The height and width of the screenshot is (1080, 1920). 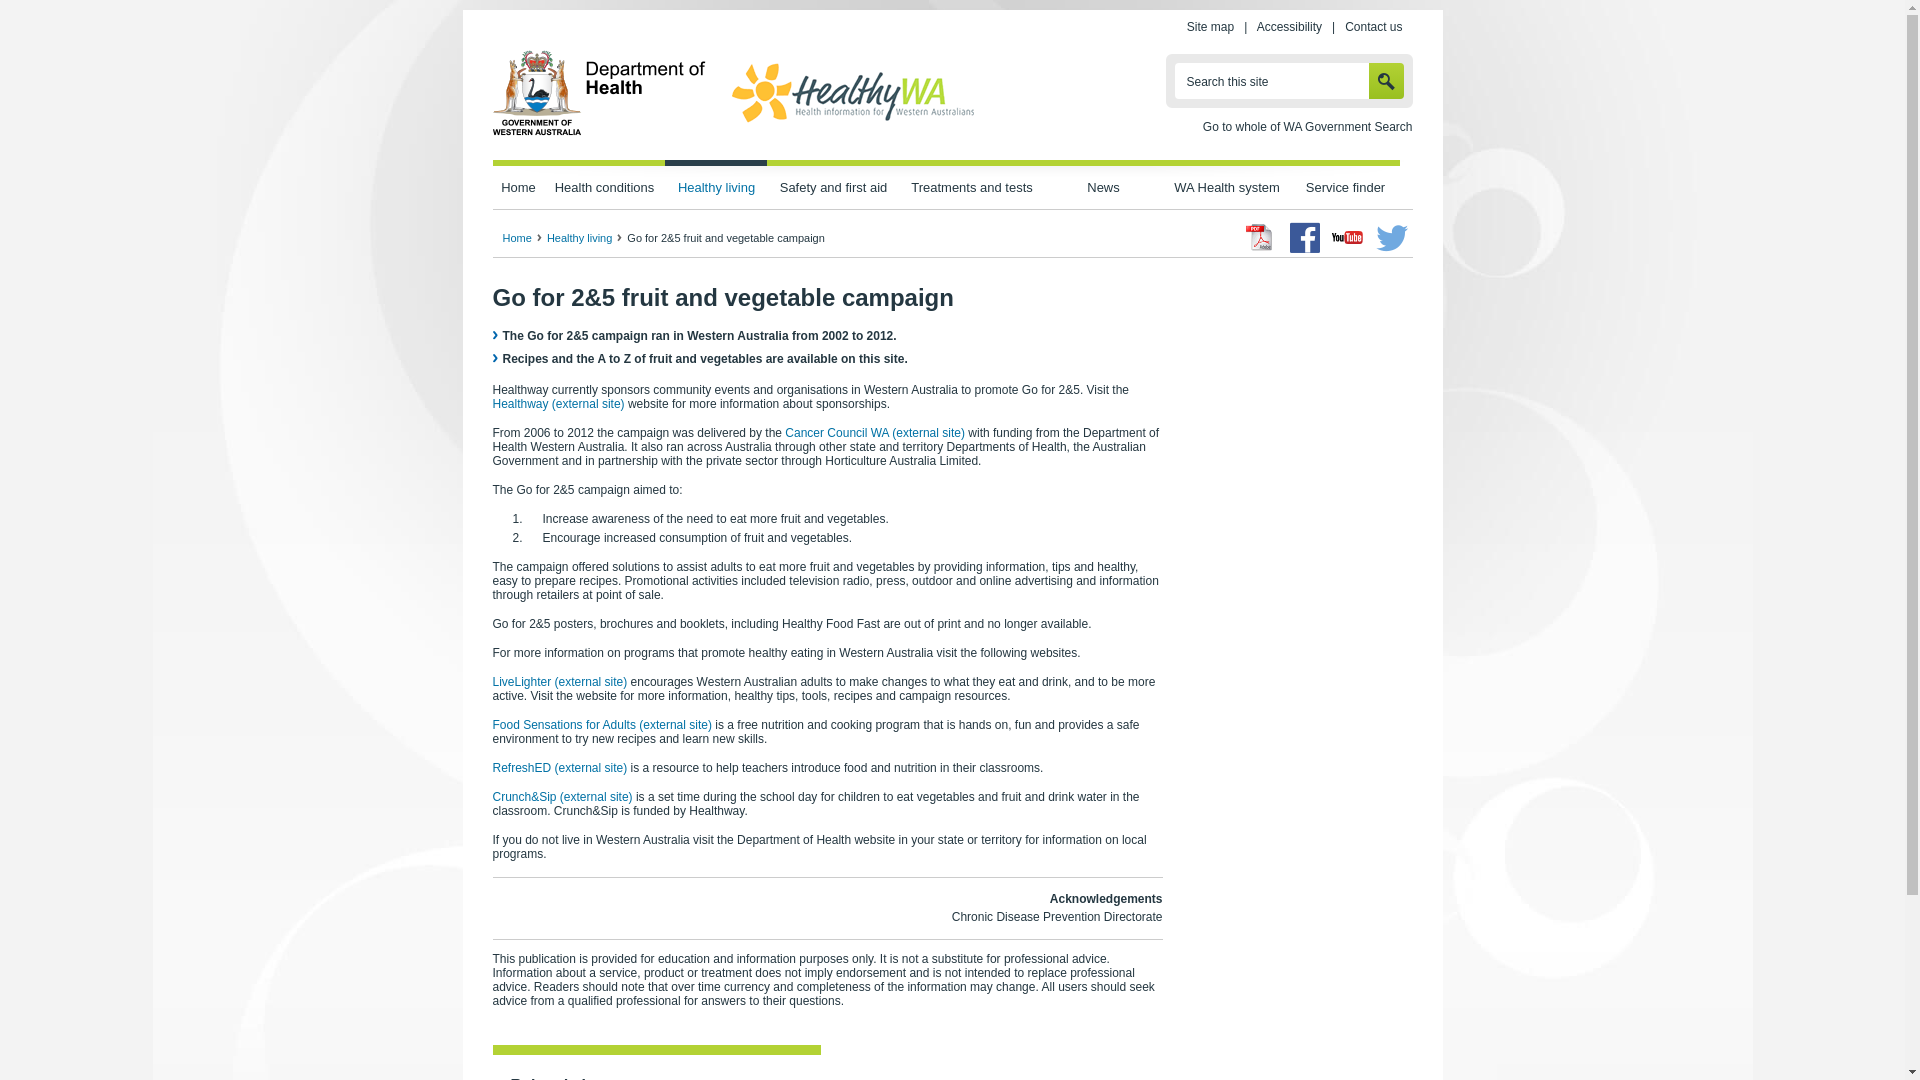 I want to click on LiveLighter (external site), so click(x=559, y=682).